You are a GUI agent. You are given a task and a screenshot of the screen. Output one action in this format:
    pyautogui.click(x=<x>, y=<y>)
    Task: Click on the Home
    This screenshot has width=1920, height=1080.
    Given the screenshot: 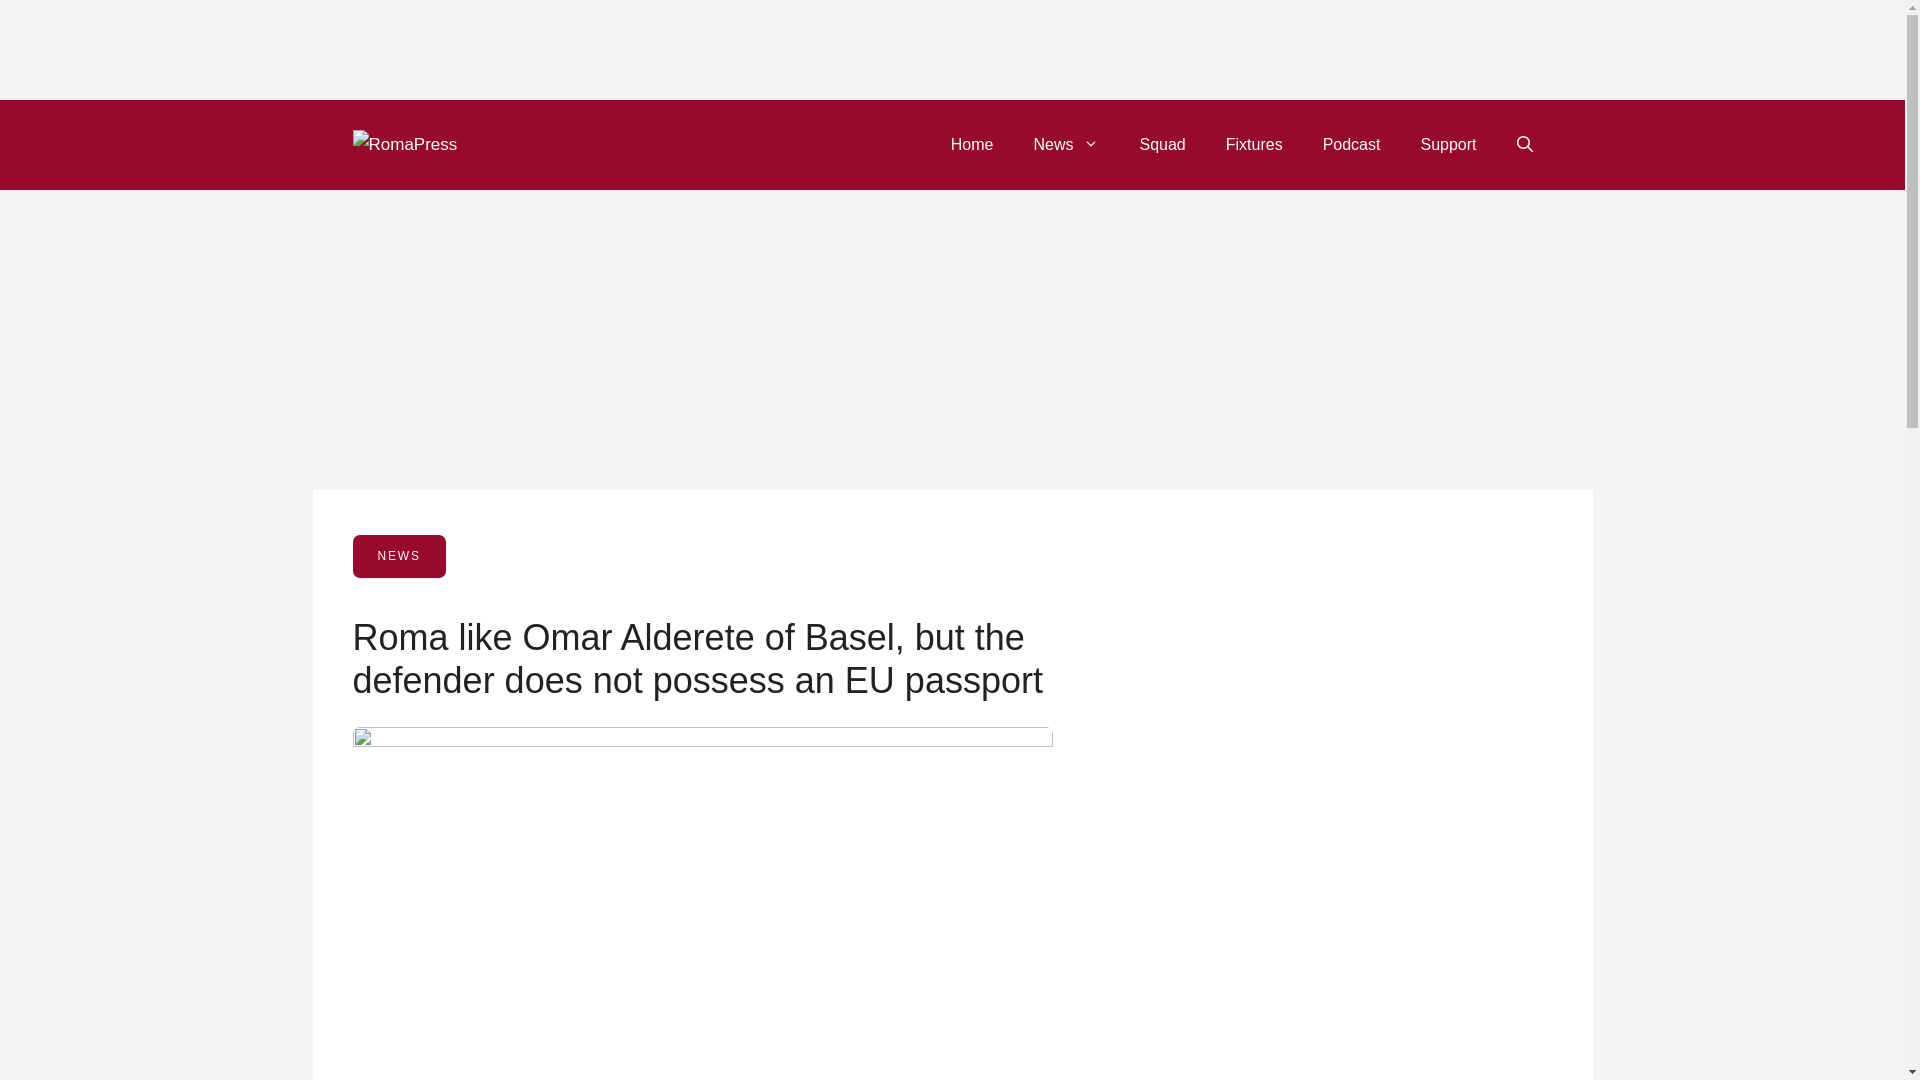 What is the action you would take?
    pyautogui.click(x=972, y=144)
    